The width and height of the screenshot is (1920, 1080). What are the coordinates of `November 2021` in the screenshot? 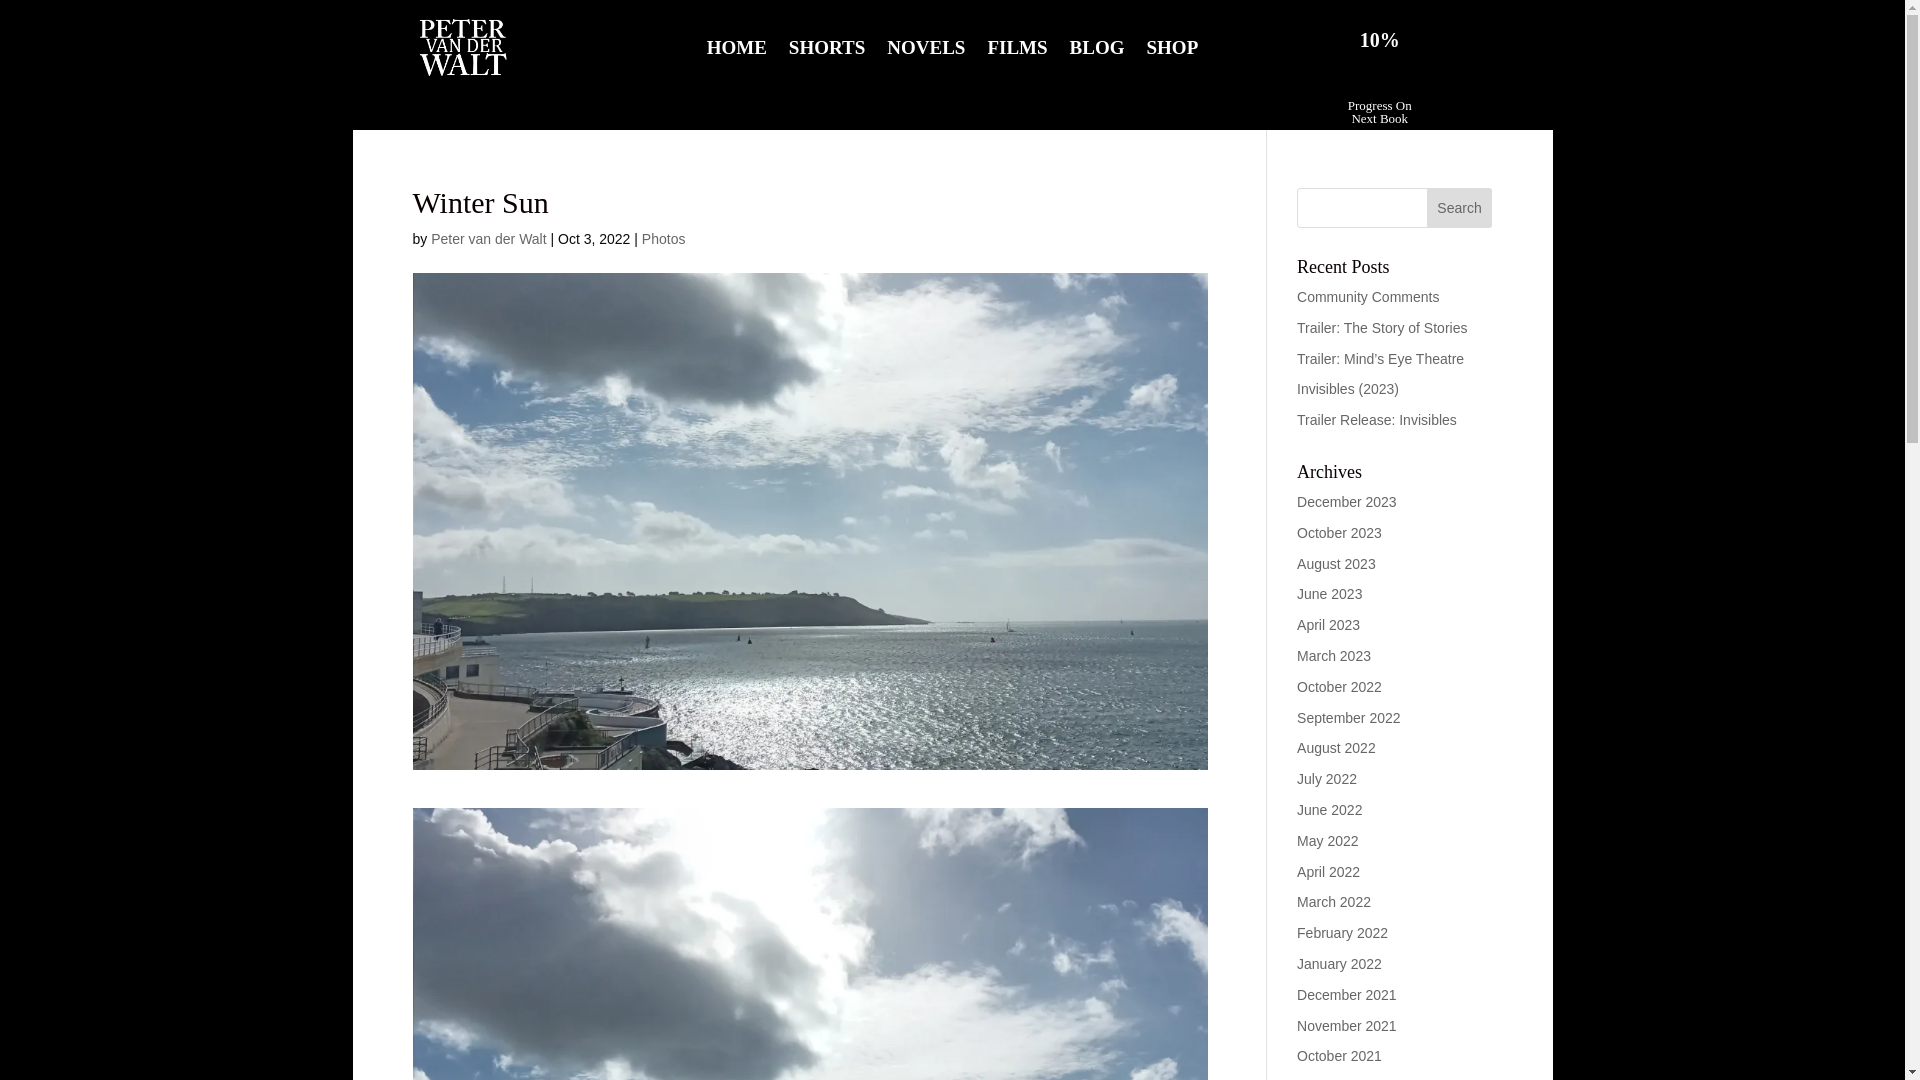 It's located at (1347, 1026).